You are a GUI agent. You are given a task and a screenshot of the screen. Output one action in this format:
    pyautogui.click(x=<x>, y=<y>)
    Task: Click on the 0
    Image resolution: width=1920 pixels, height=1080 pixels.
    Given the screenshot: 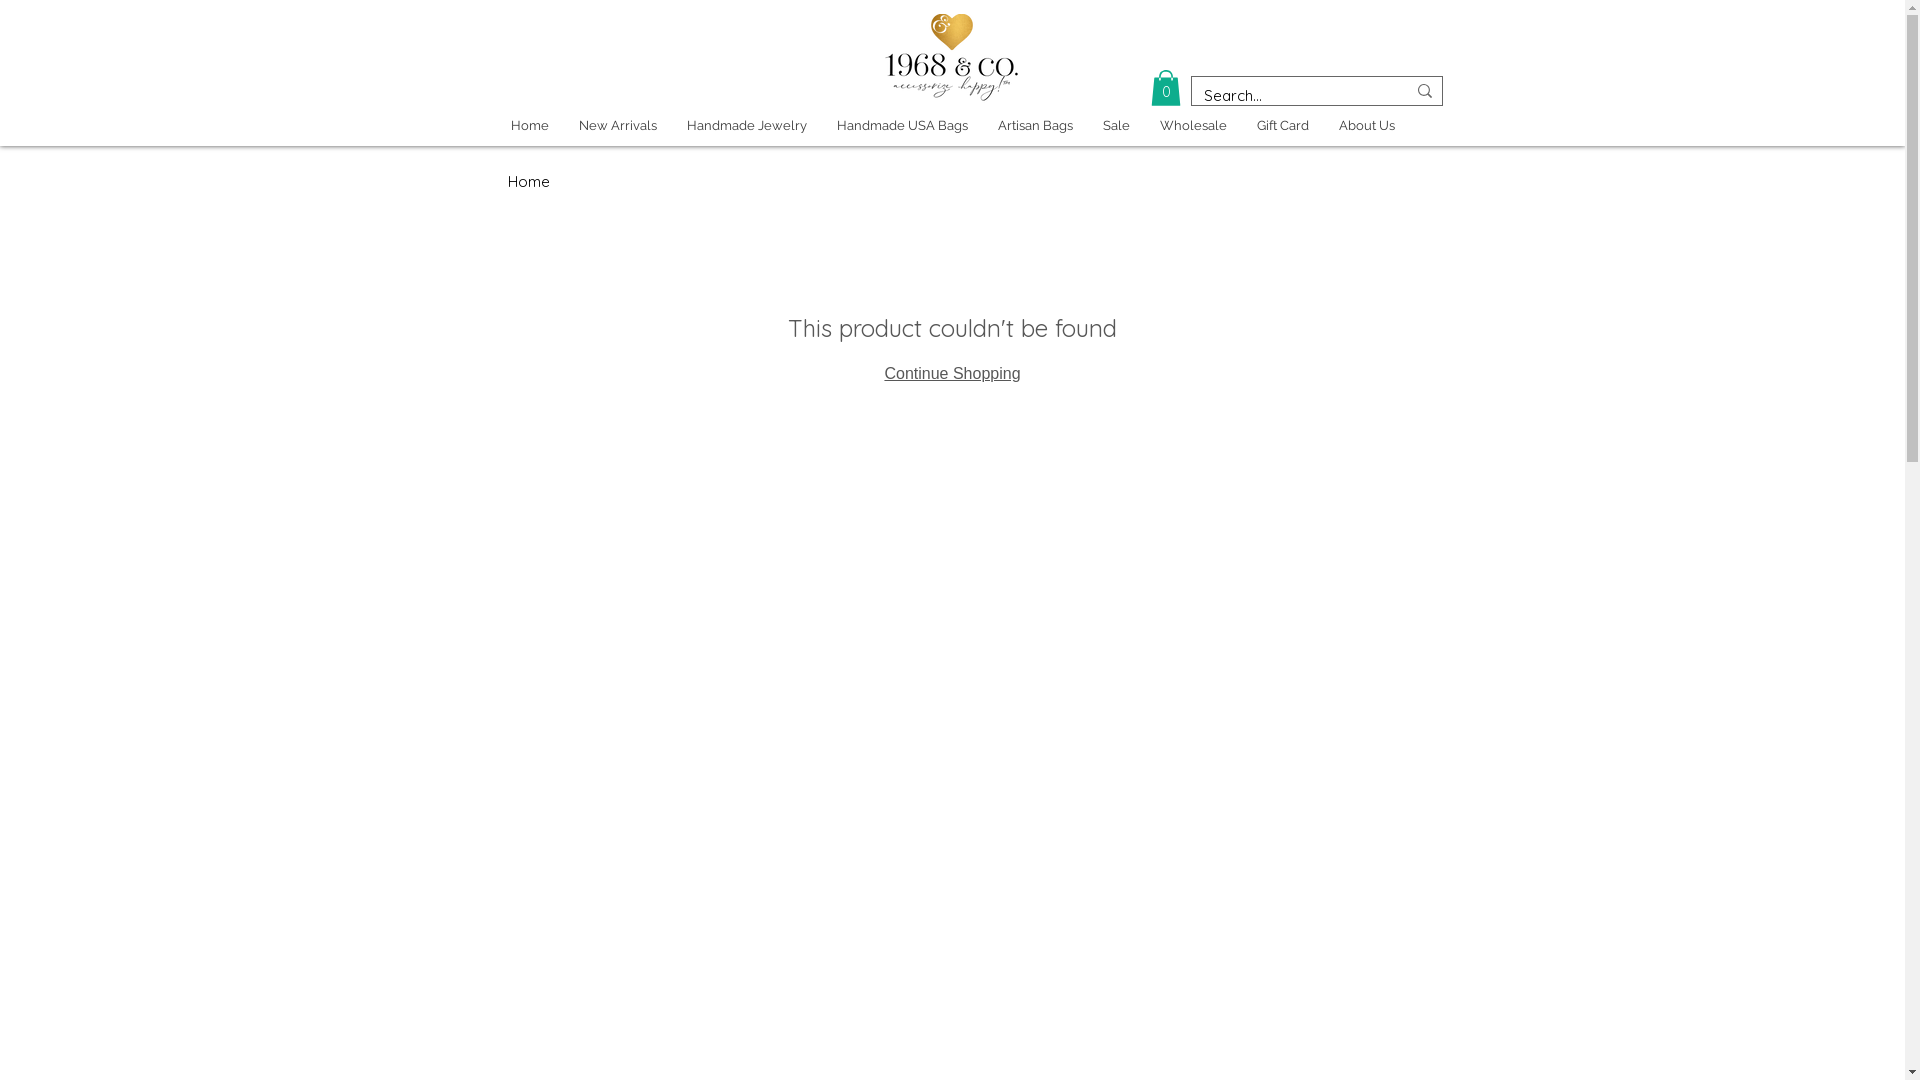 What is the action you would take?
    pyautogui.click(x=1165, y=88)
    